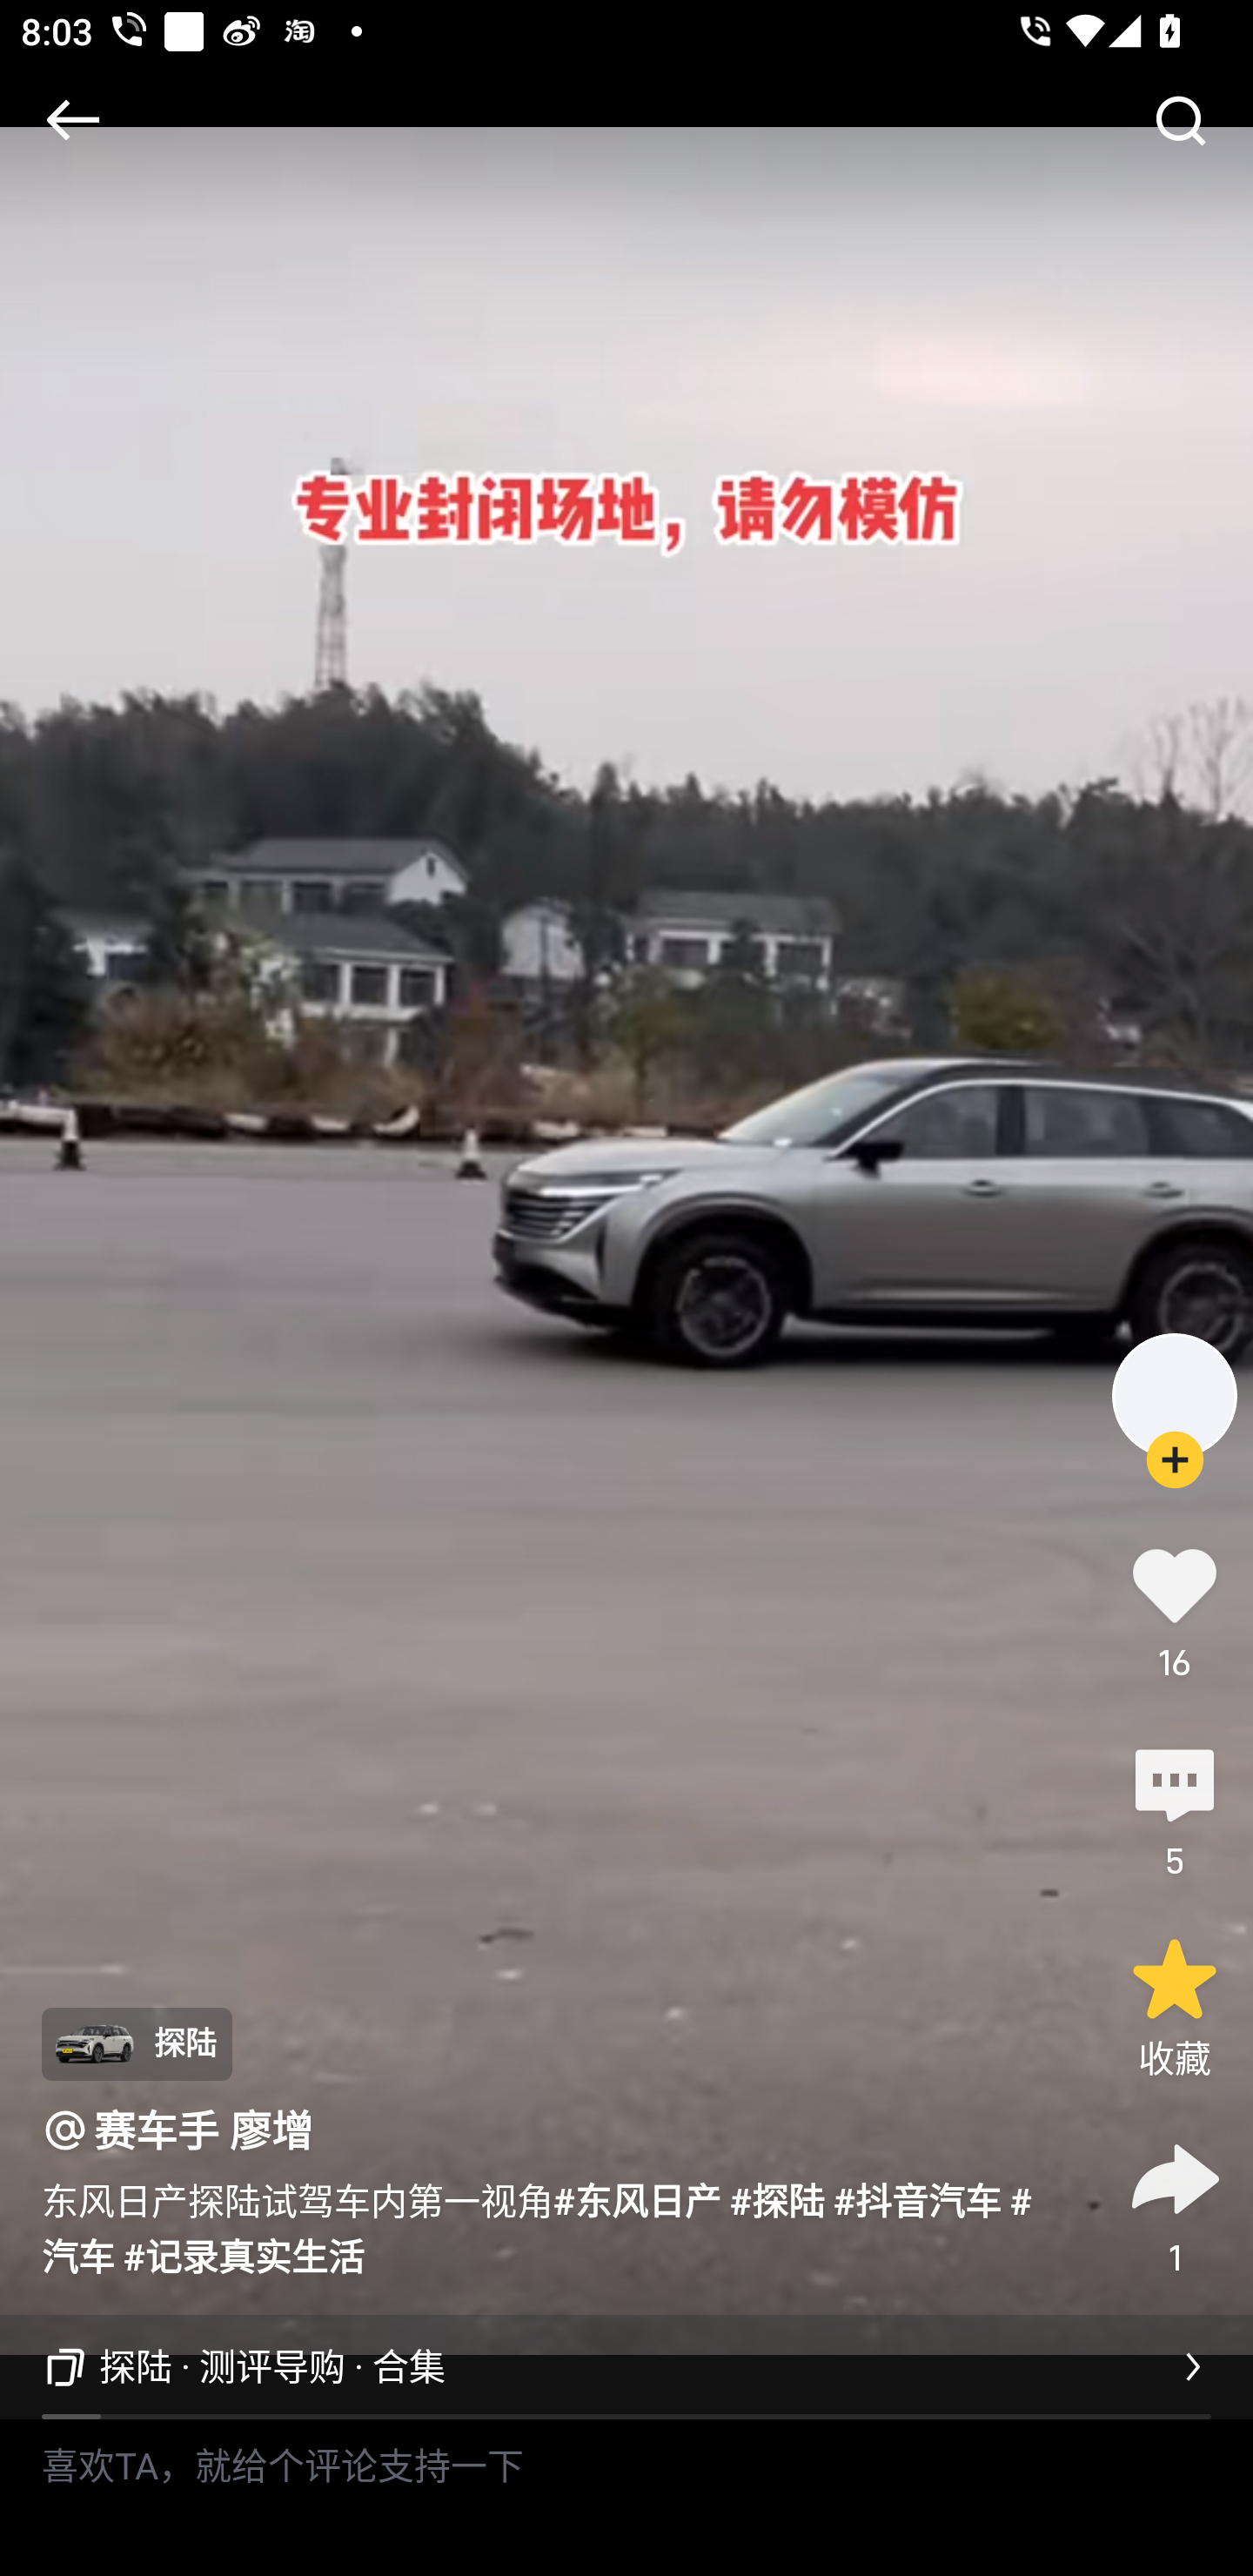  Describe the element at coordinates (1180, 120) in the screenshot. I see `` at that location.